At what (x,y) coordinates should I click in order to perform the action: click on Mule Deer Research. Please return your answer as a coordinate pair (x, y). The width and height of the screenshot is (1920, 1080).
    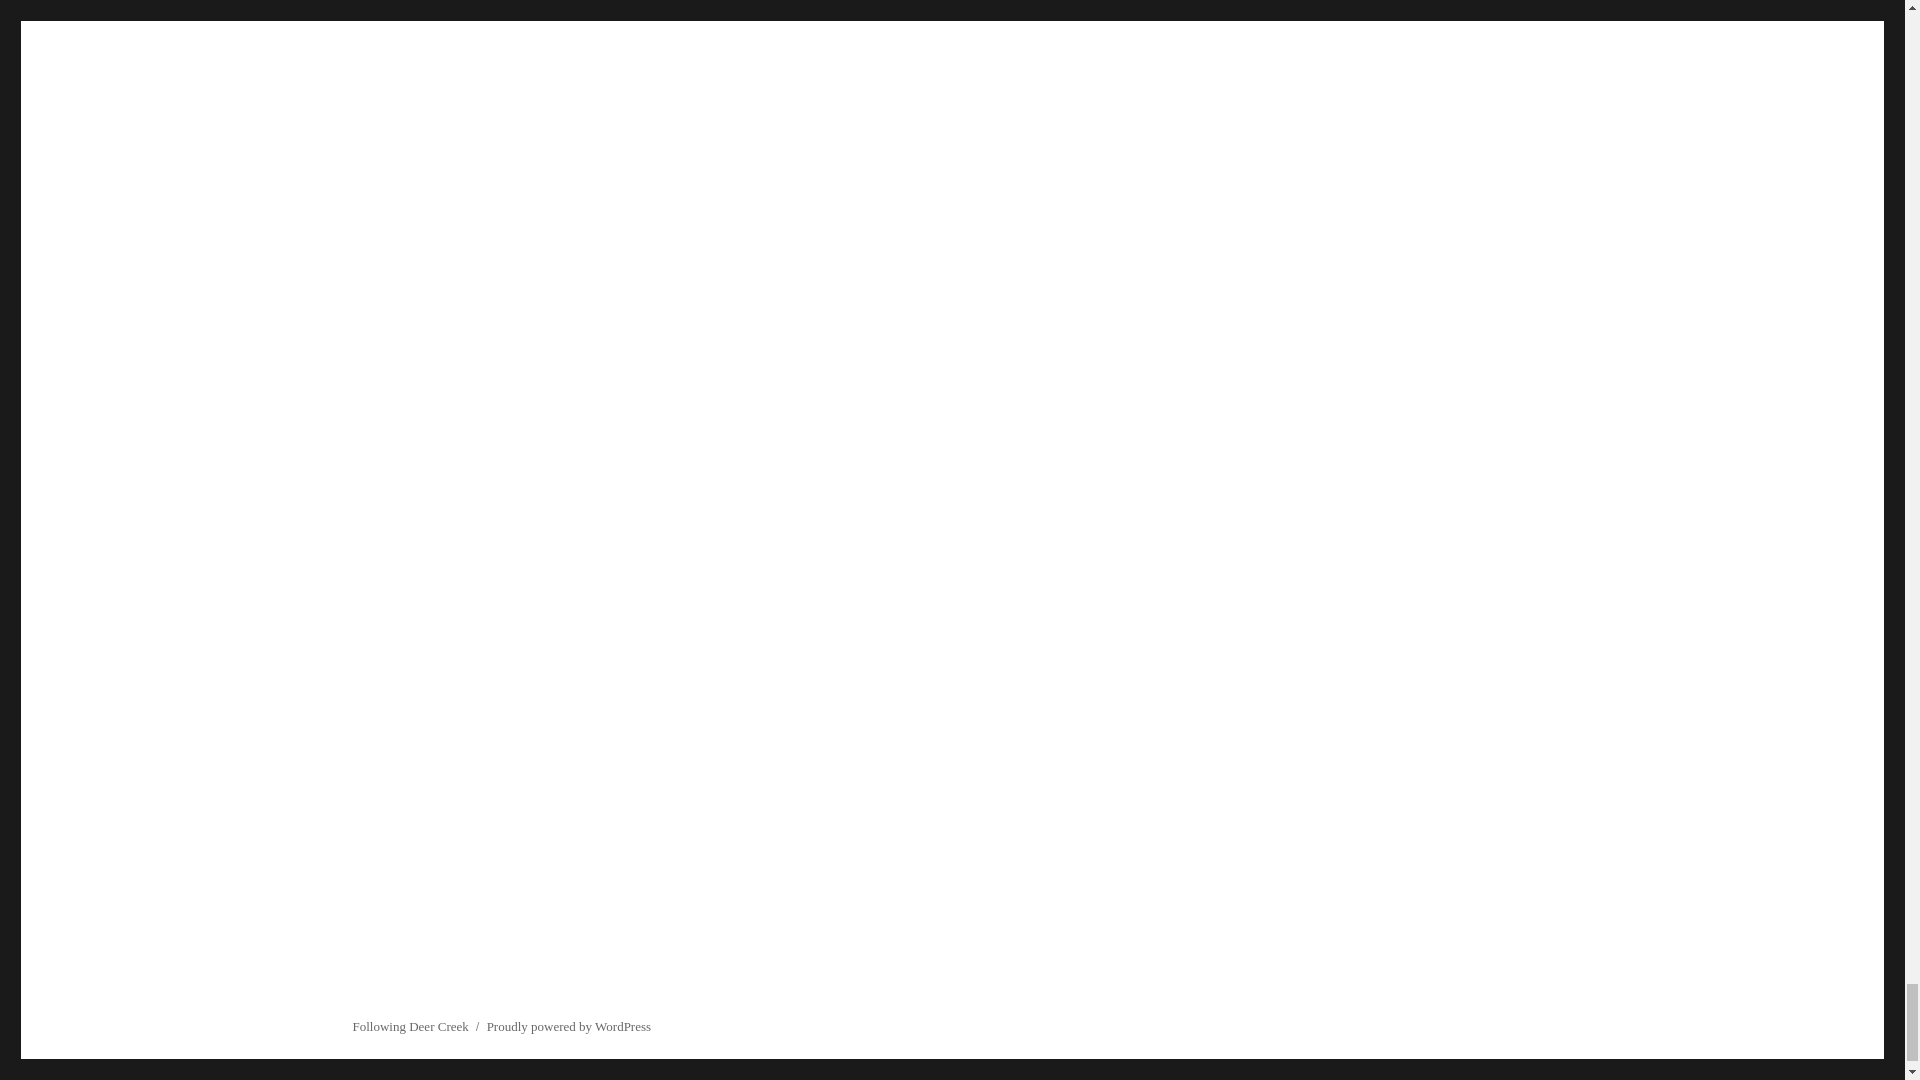
    Looking at the image, I should click on (892, 184).